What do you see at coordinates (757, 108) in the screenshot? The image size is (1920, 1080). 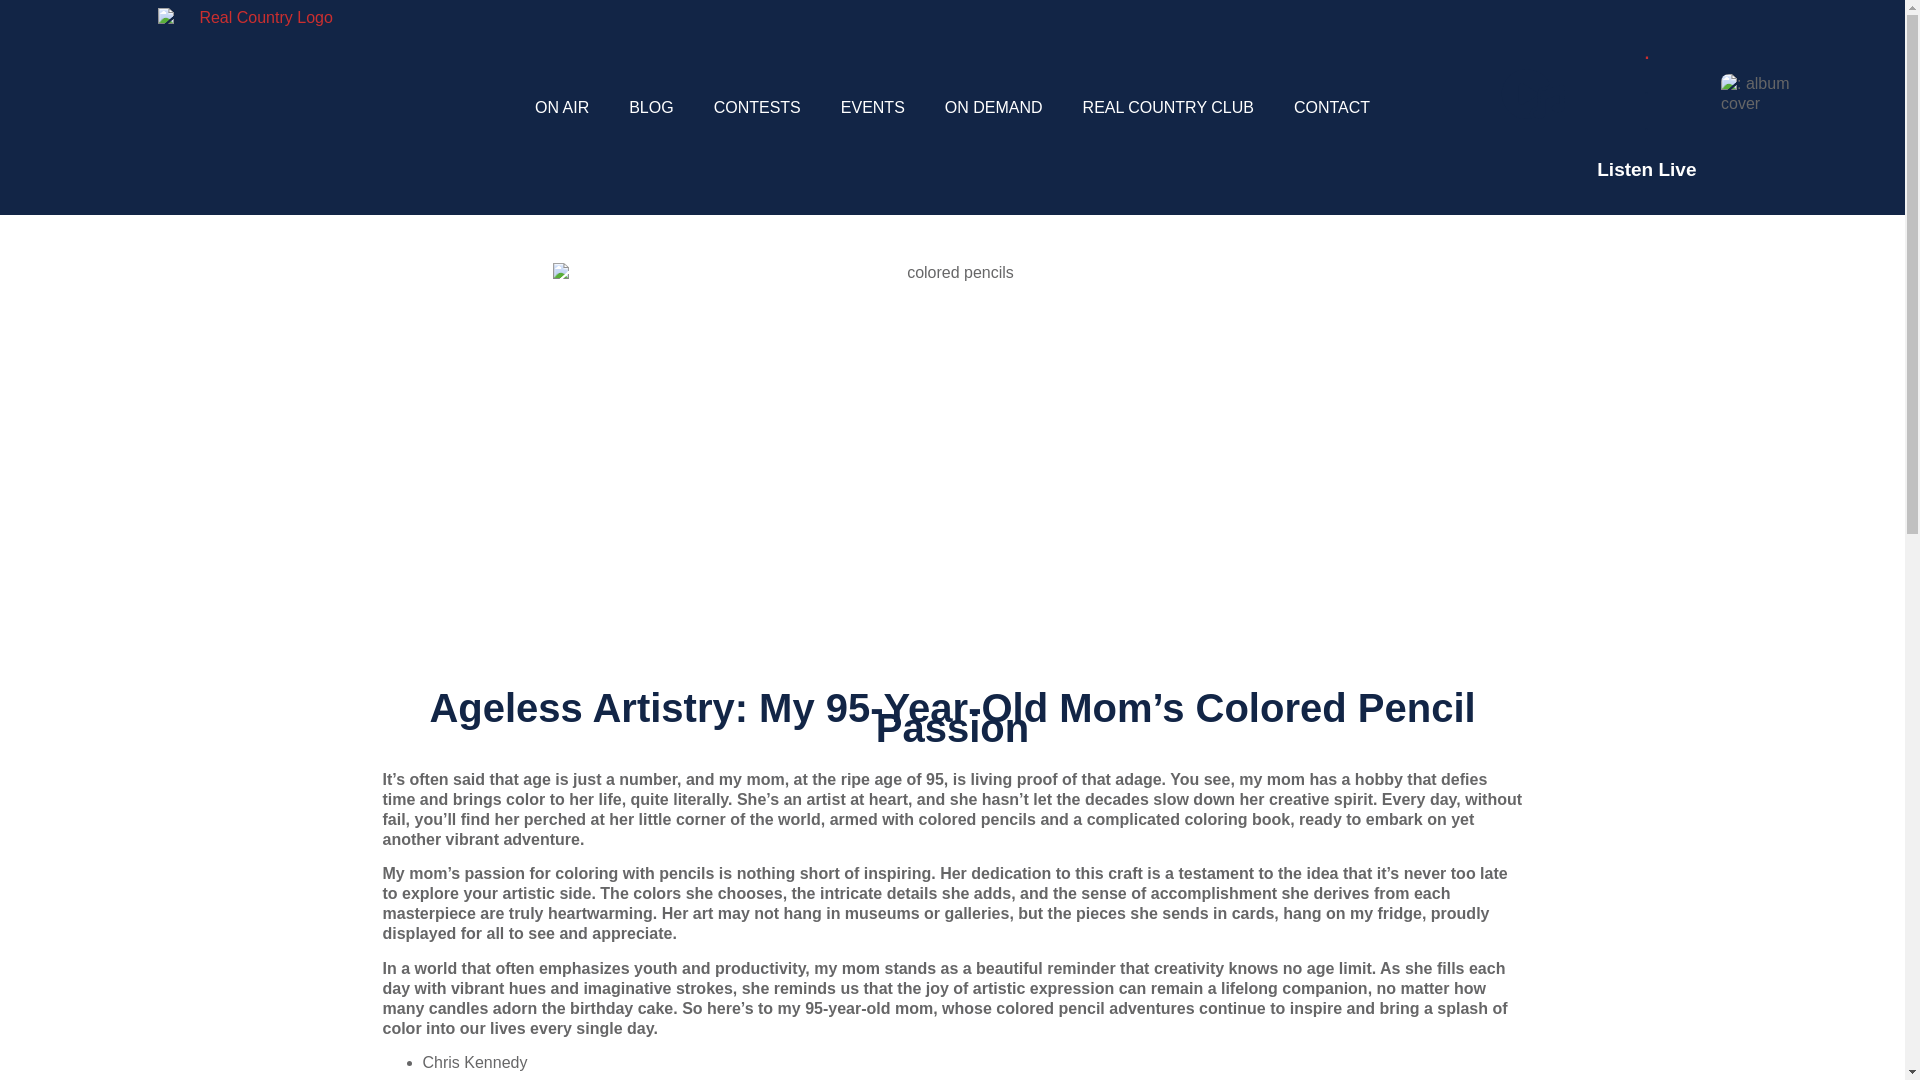 I see `CONTESTS` at bounding box center [757, 108].